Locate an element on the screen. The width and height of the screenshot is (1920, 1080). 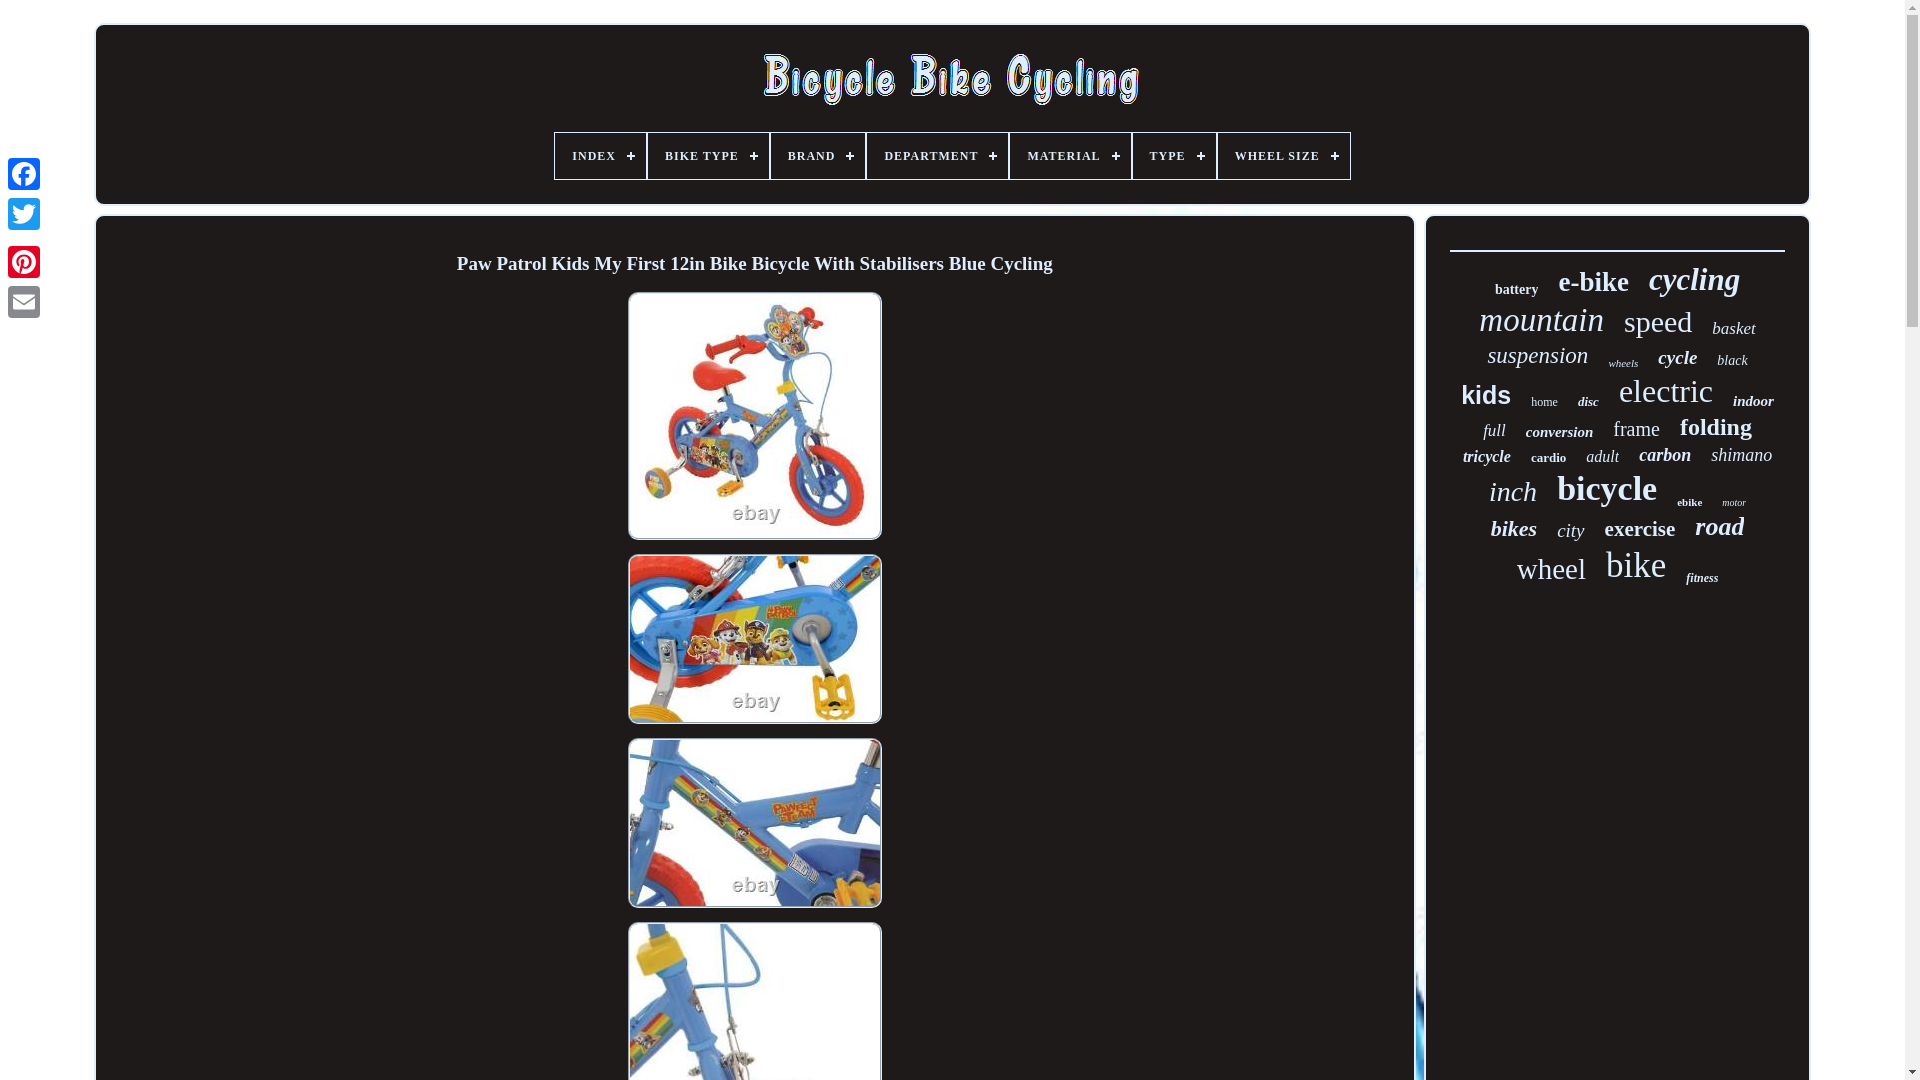
INDEX is located at coordinates (600, 156).